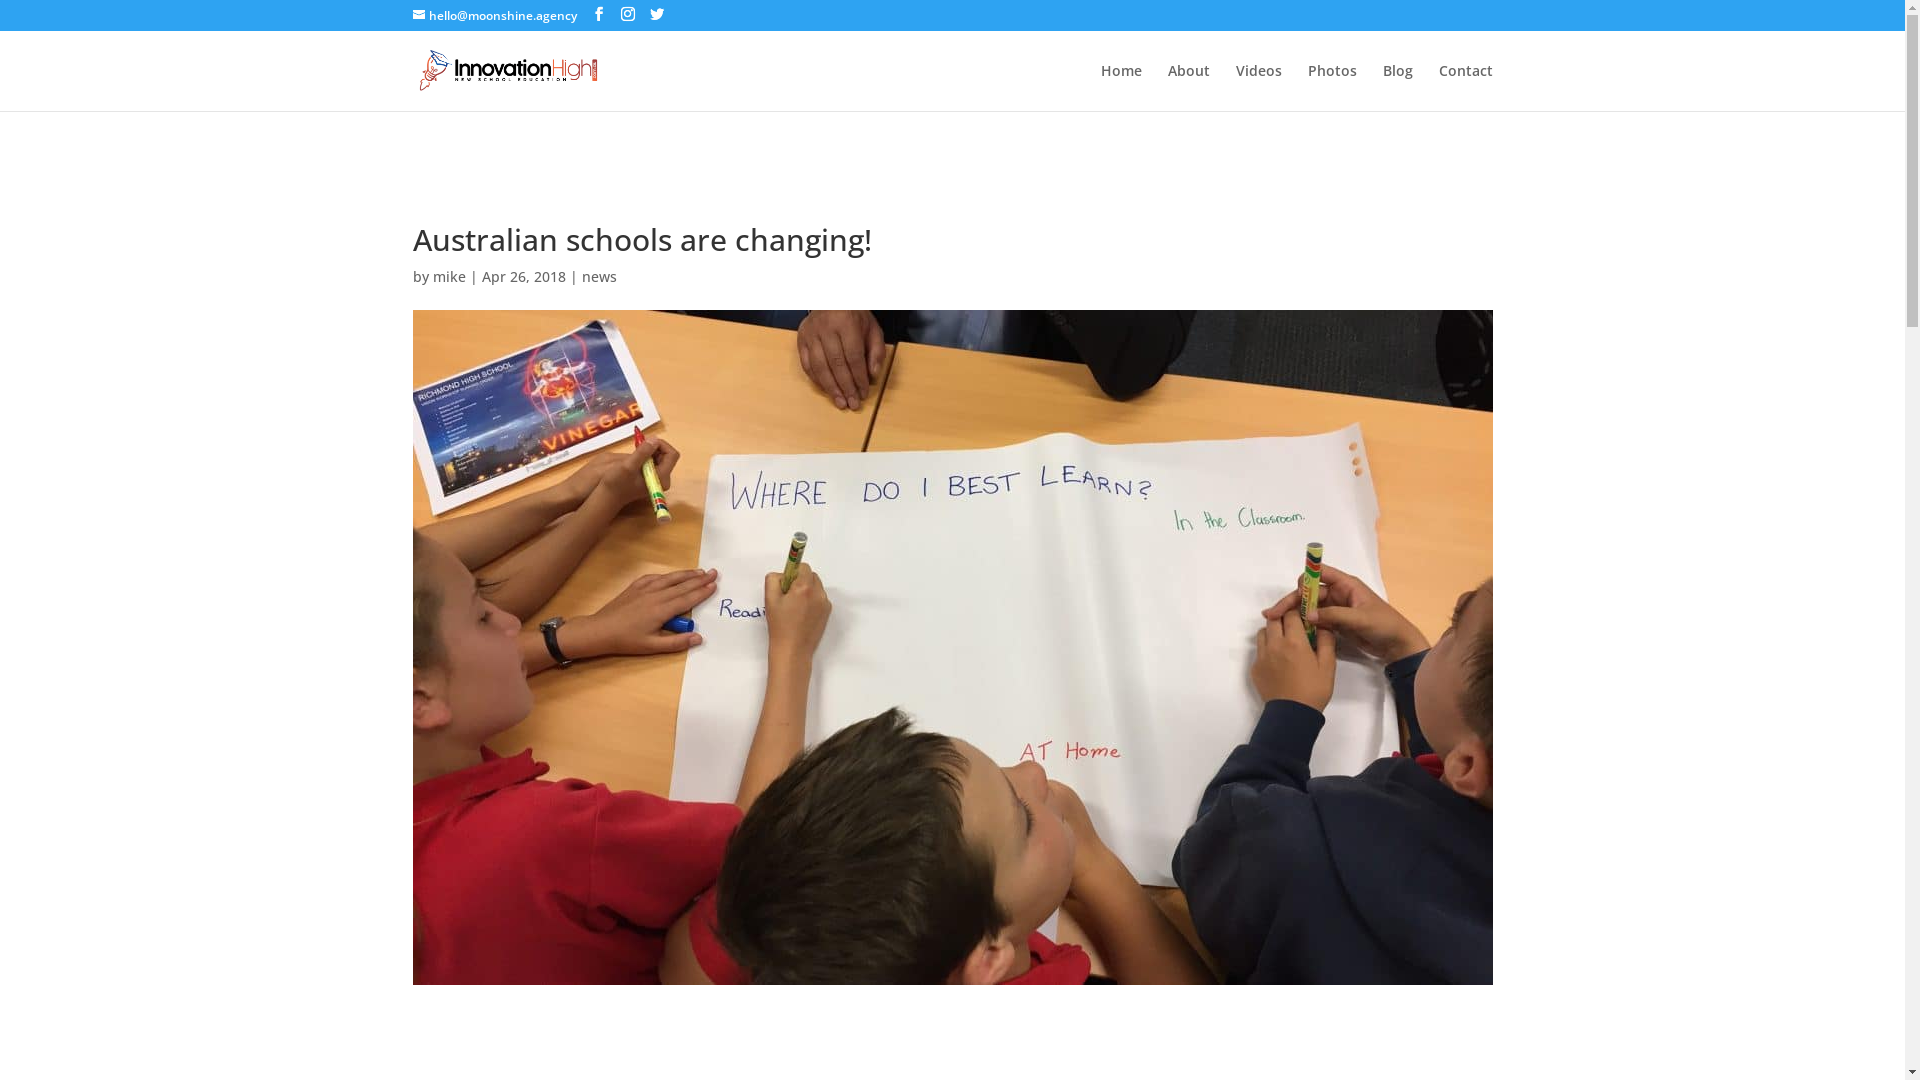 This screenshot has height=1080, width=1920. What do you see at coordinates (494, 16) in the screenshot?
I see `hello@moonshine.agency` at bounding box center [494, 16].